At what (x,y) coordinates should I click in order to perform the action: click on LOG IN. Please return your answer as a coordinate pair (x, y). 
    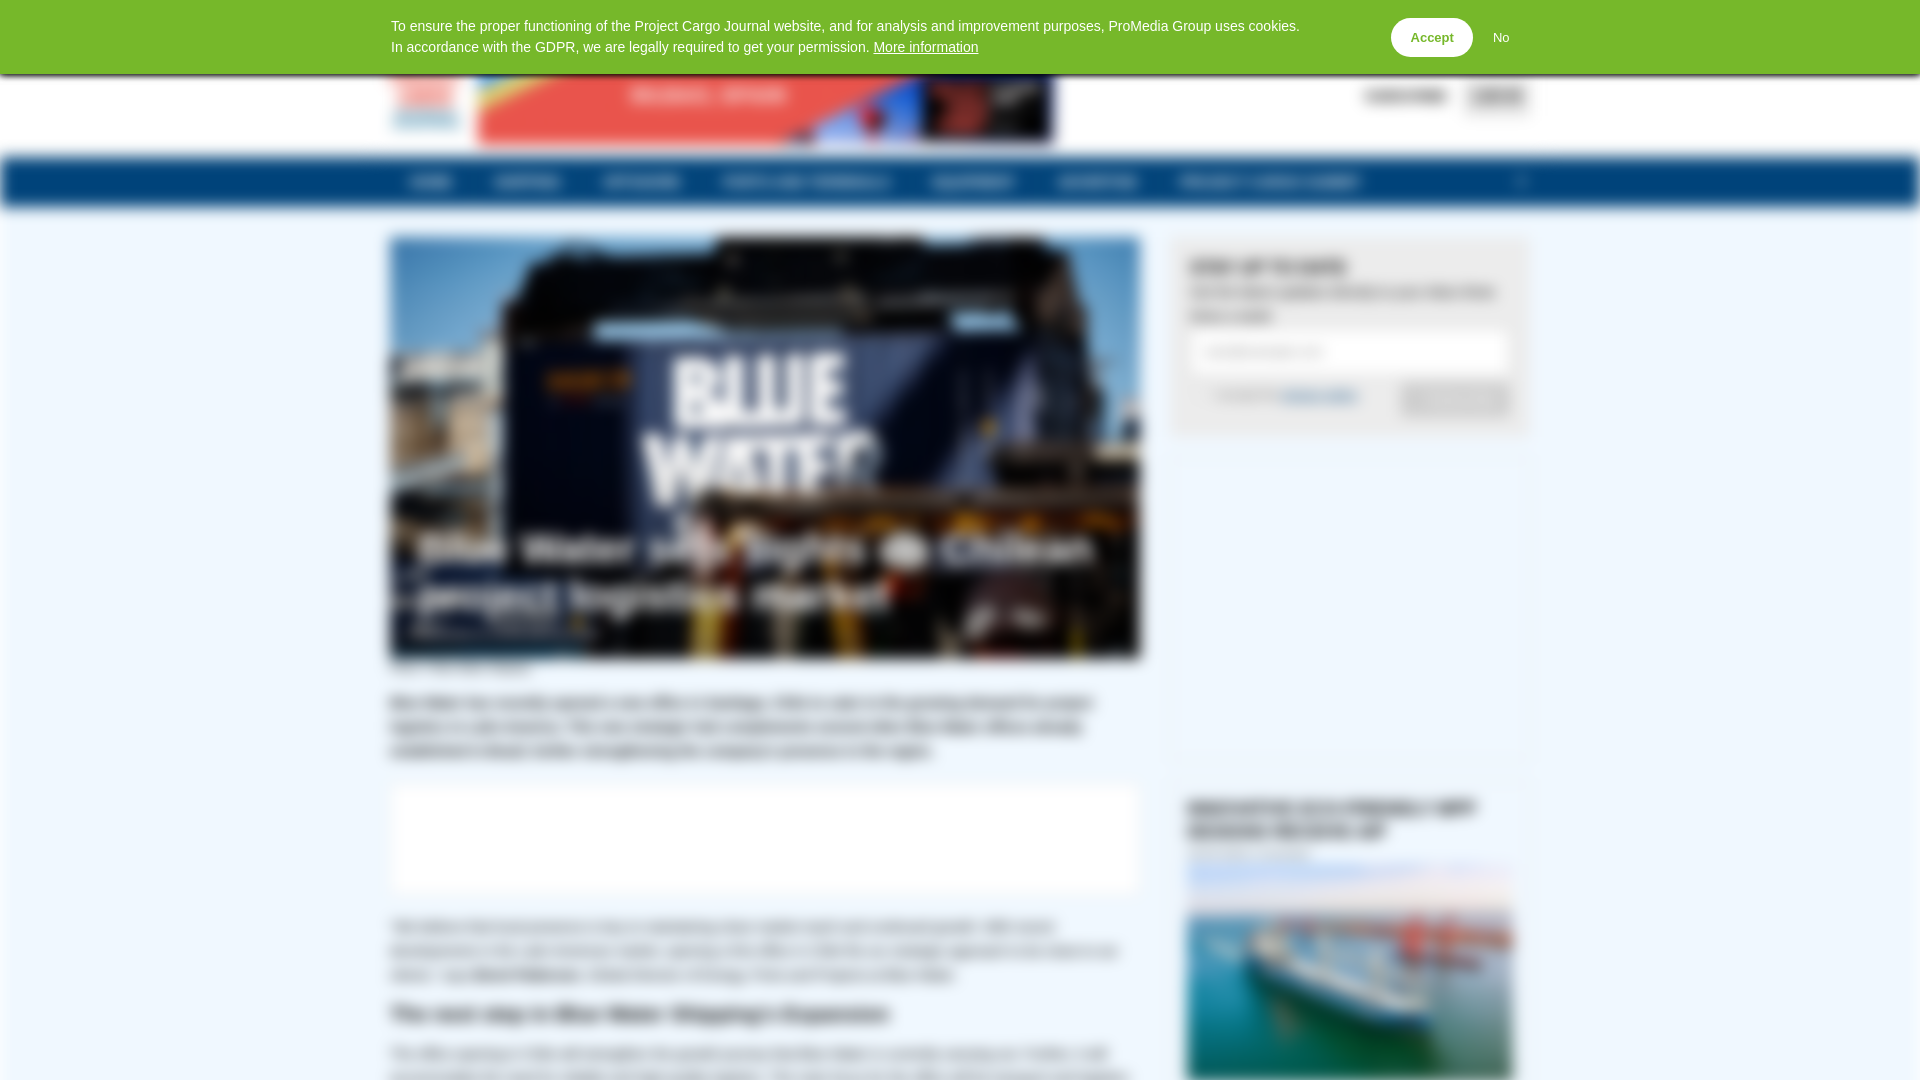
    Looking at the image, I should click on (1496, 96).